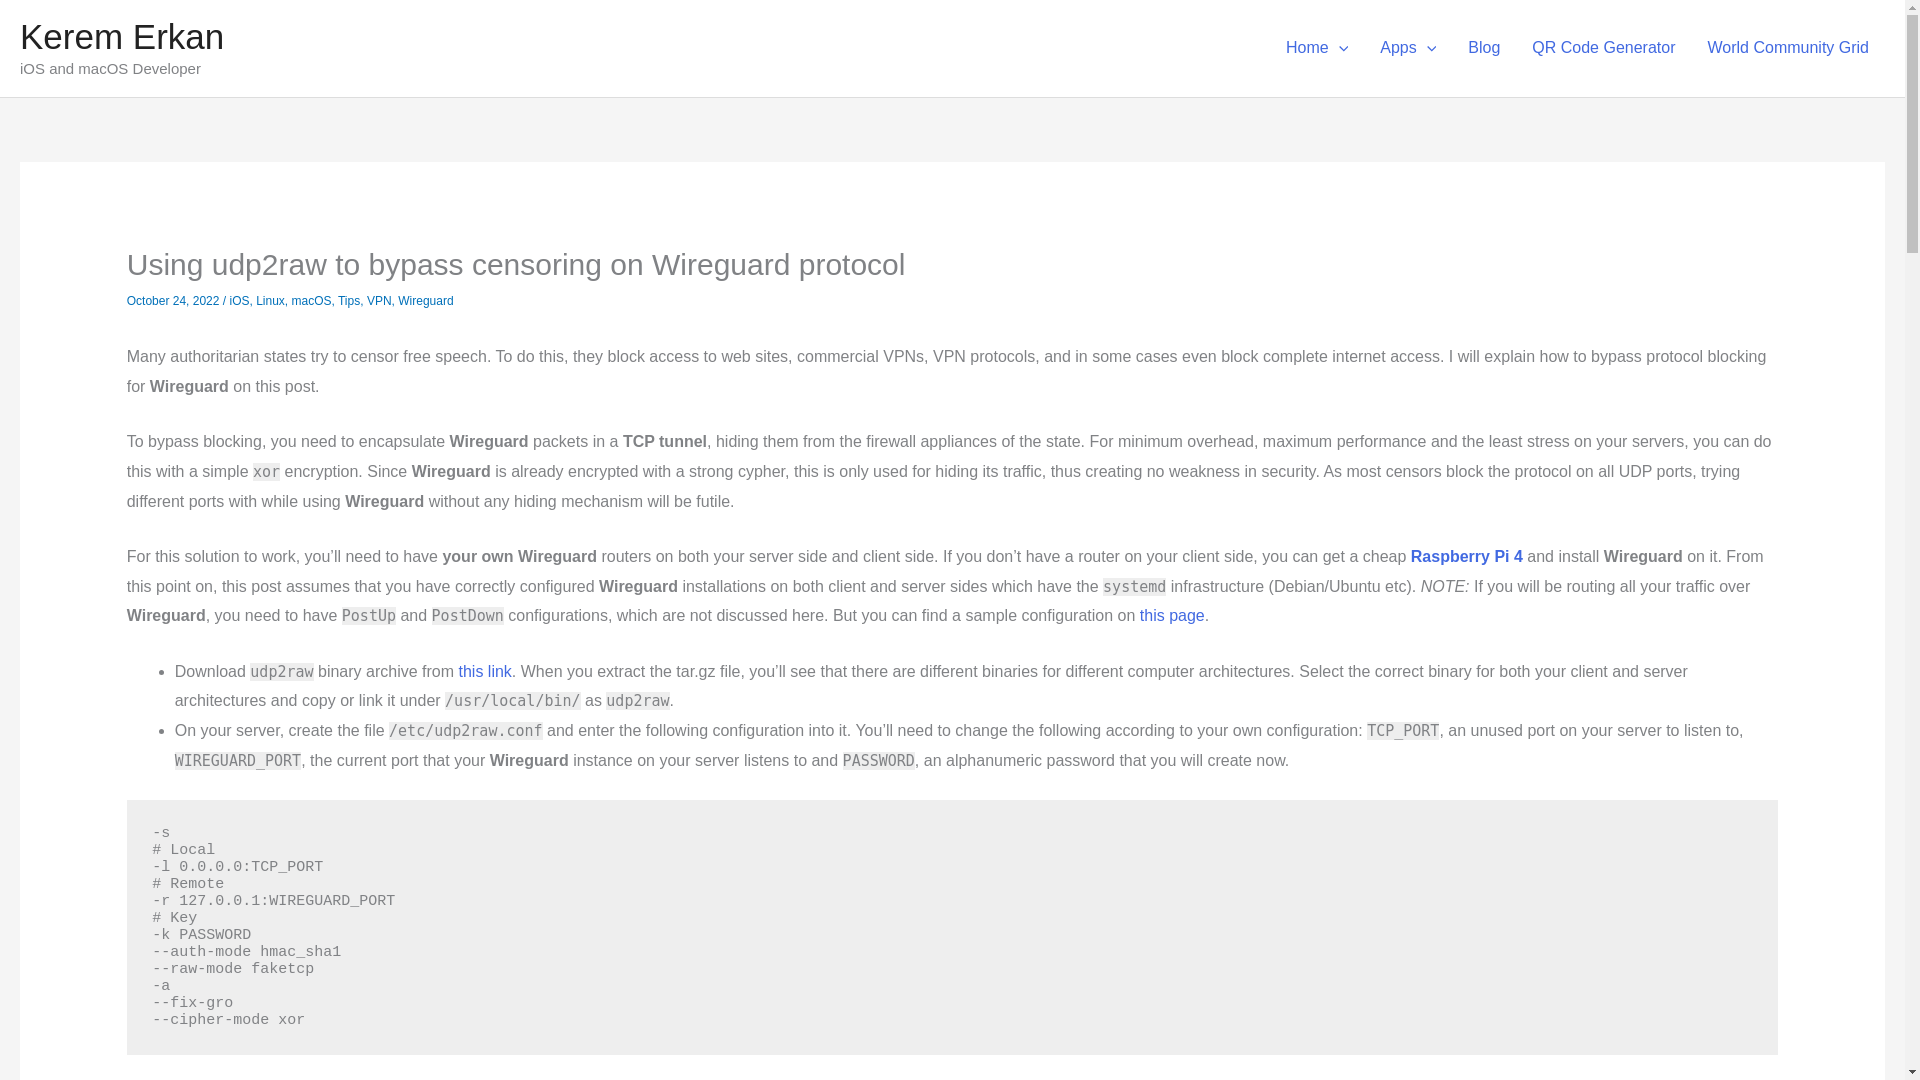 This screenshot has width=1920, height=1080. What do you see at coordinates (122, 36) in the screenshot?
I see `Kerem Erkan` at bounding box center [122, 36].